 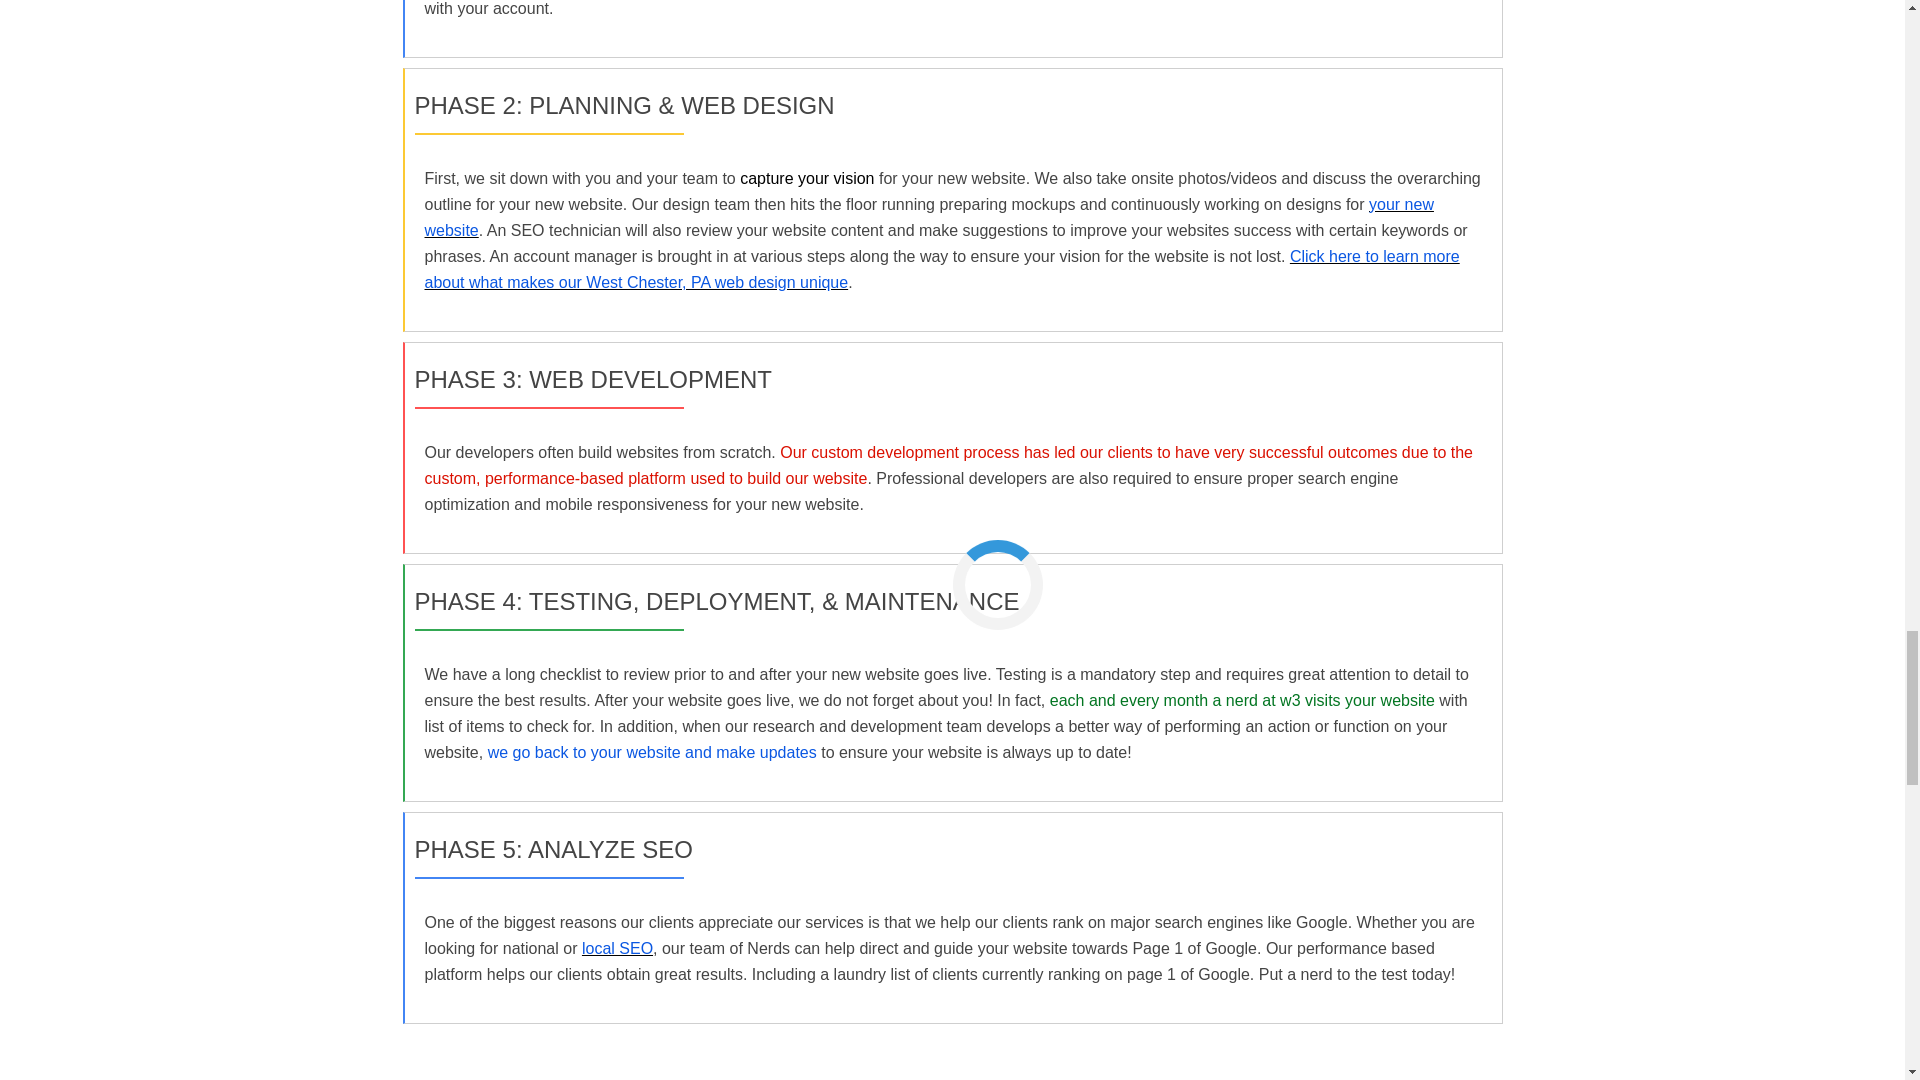 I want to click on local SEO, so click(x=616, y=948).